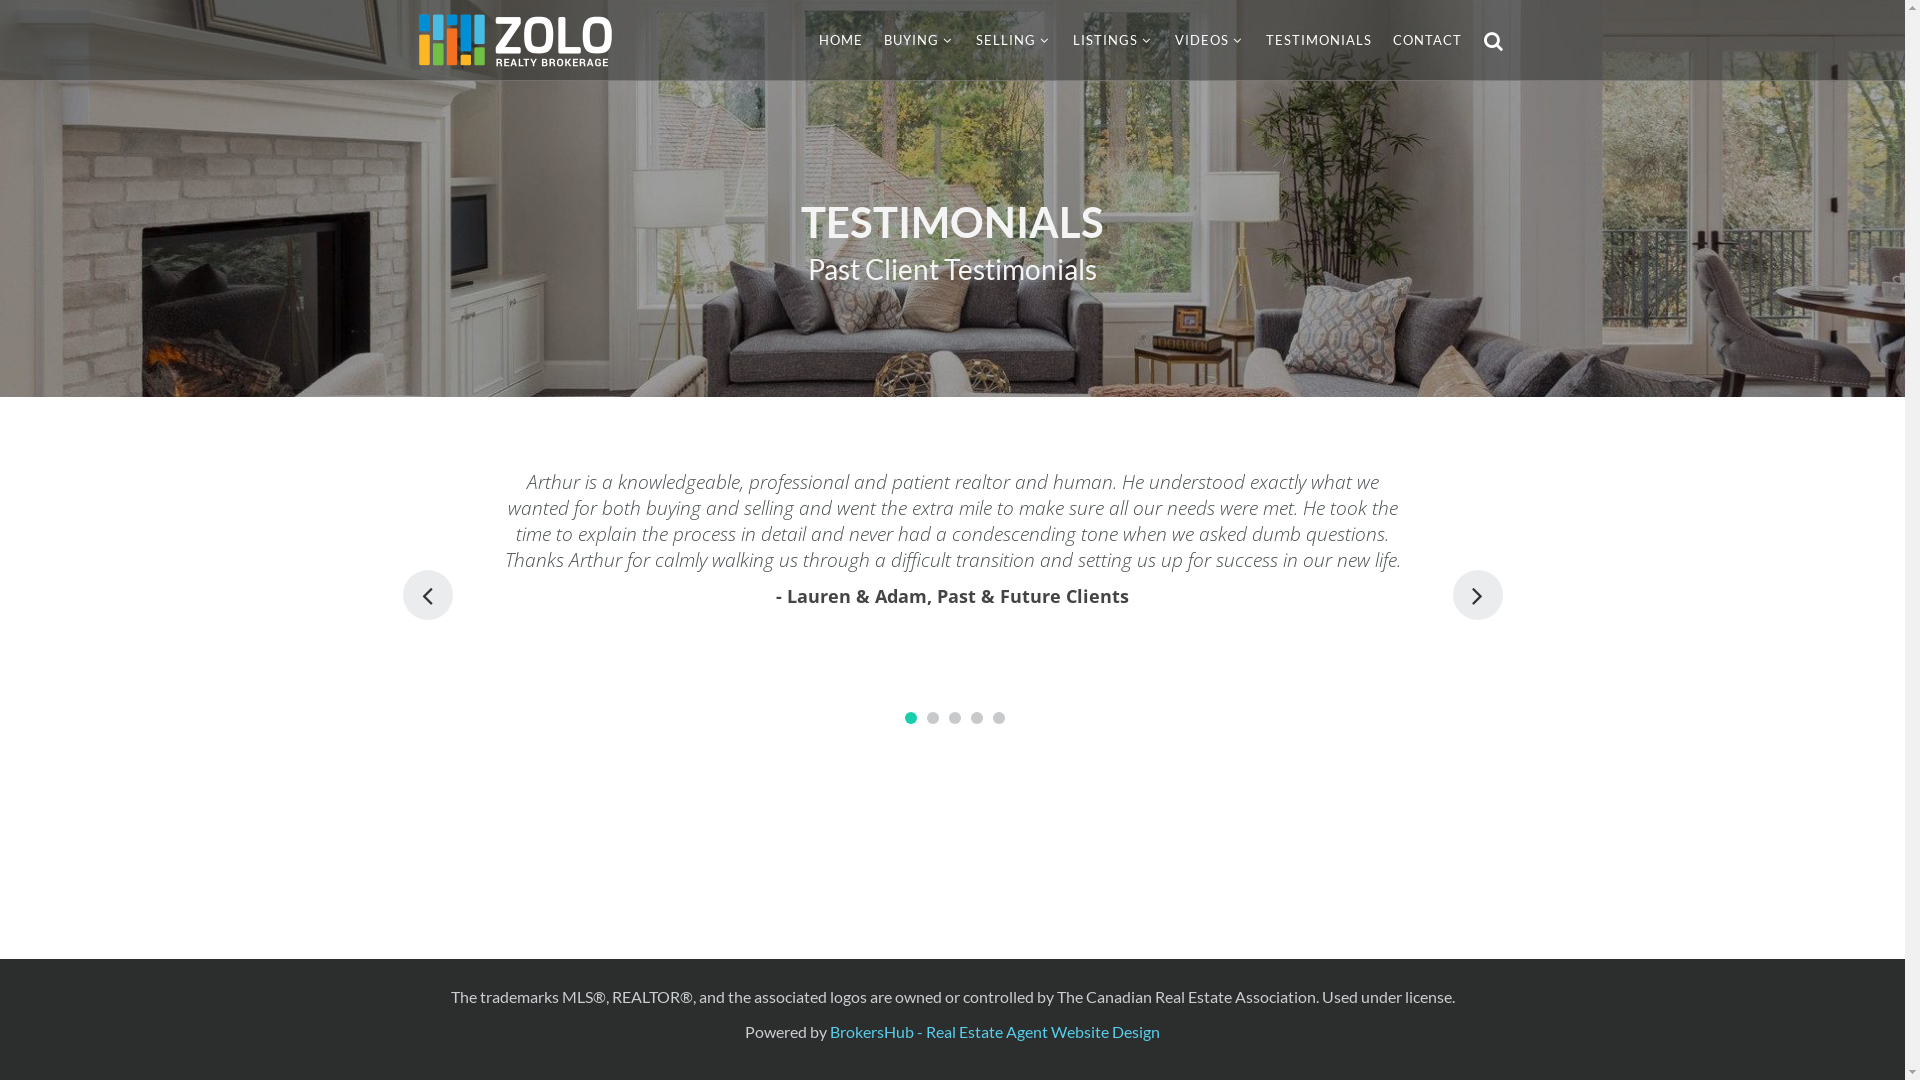 Image resolution: width=1920 pixels, height=1080 pixels. What do you see at coordinates (995, 1032) in the screenshot?
I see `BrokersHub - Real Estate Agent Website Design` at bounding box center [995, 1032].